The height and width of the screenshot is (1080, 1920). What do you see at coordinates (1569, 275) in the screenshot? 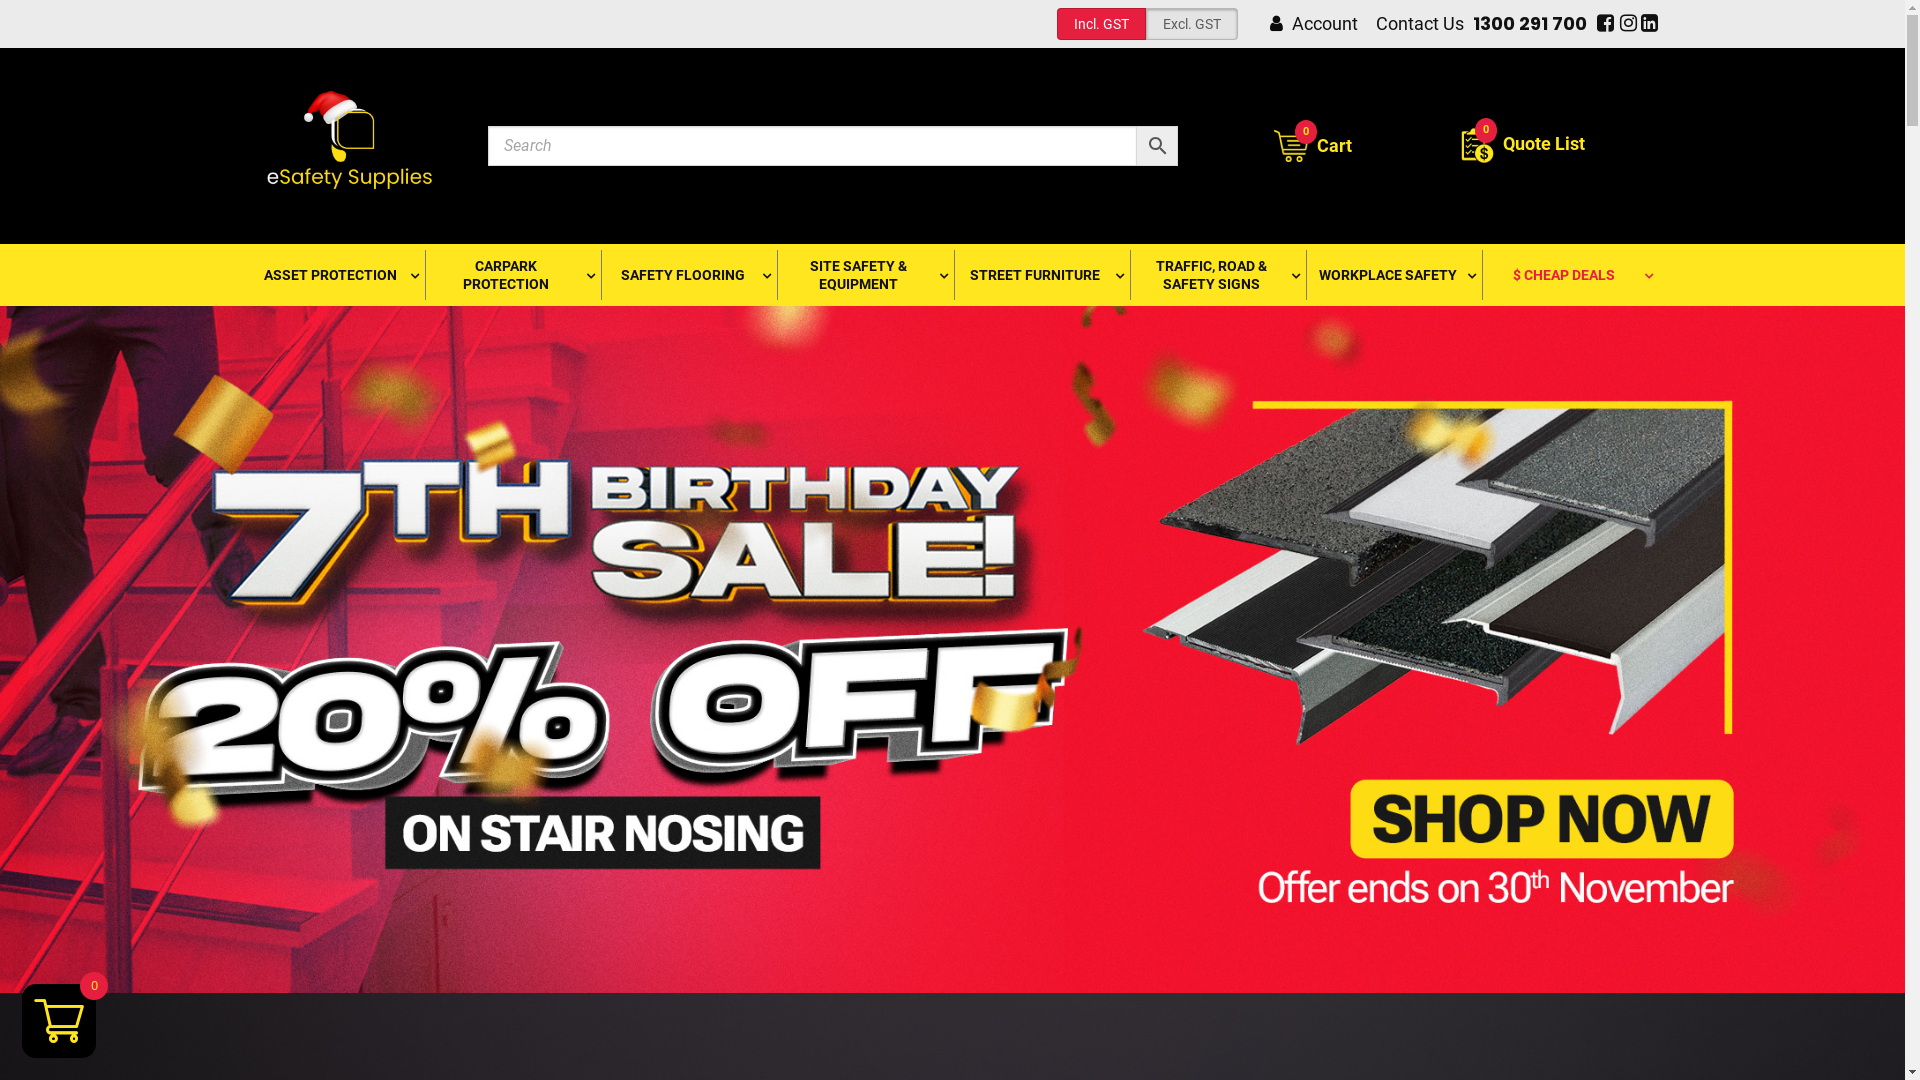
I see `$ CHEAP DEALS` at bounding box center [1569, 275].